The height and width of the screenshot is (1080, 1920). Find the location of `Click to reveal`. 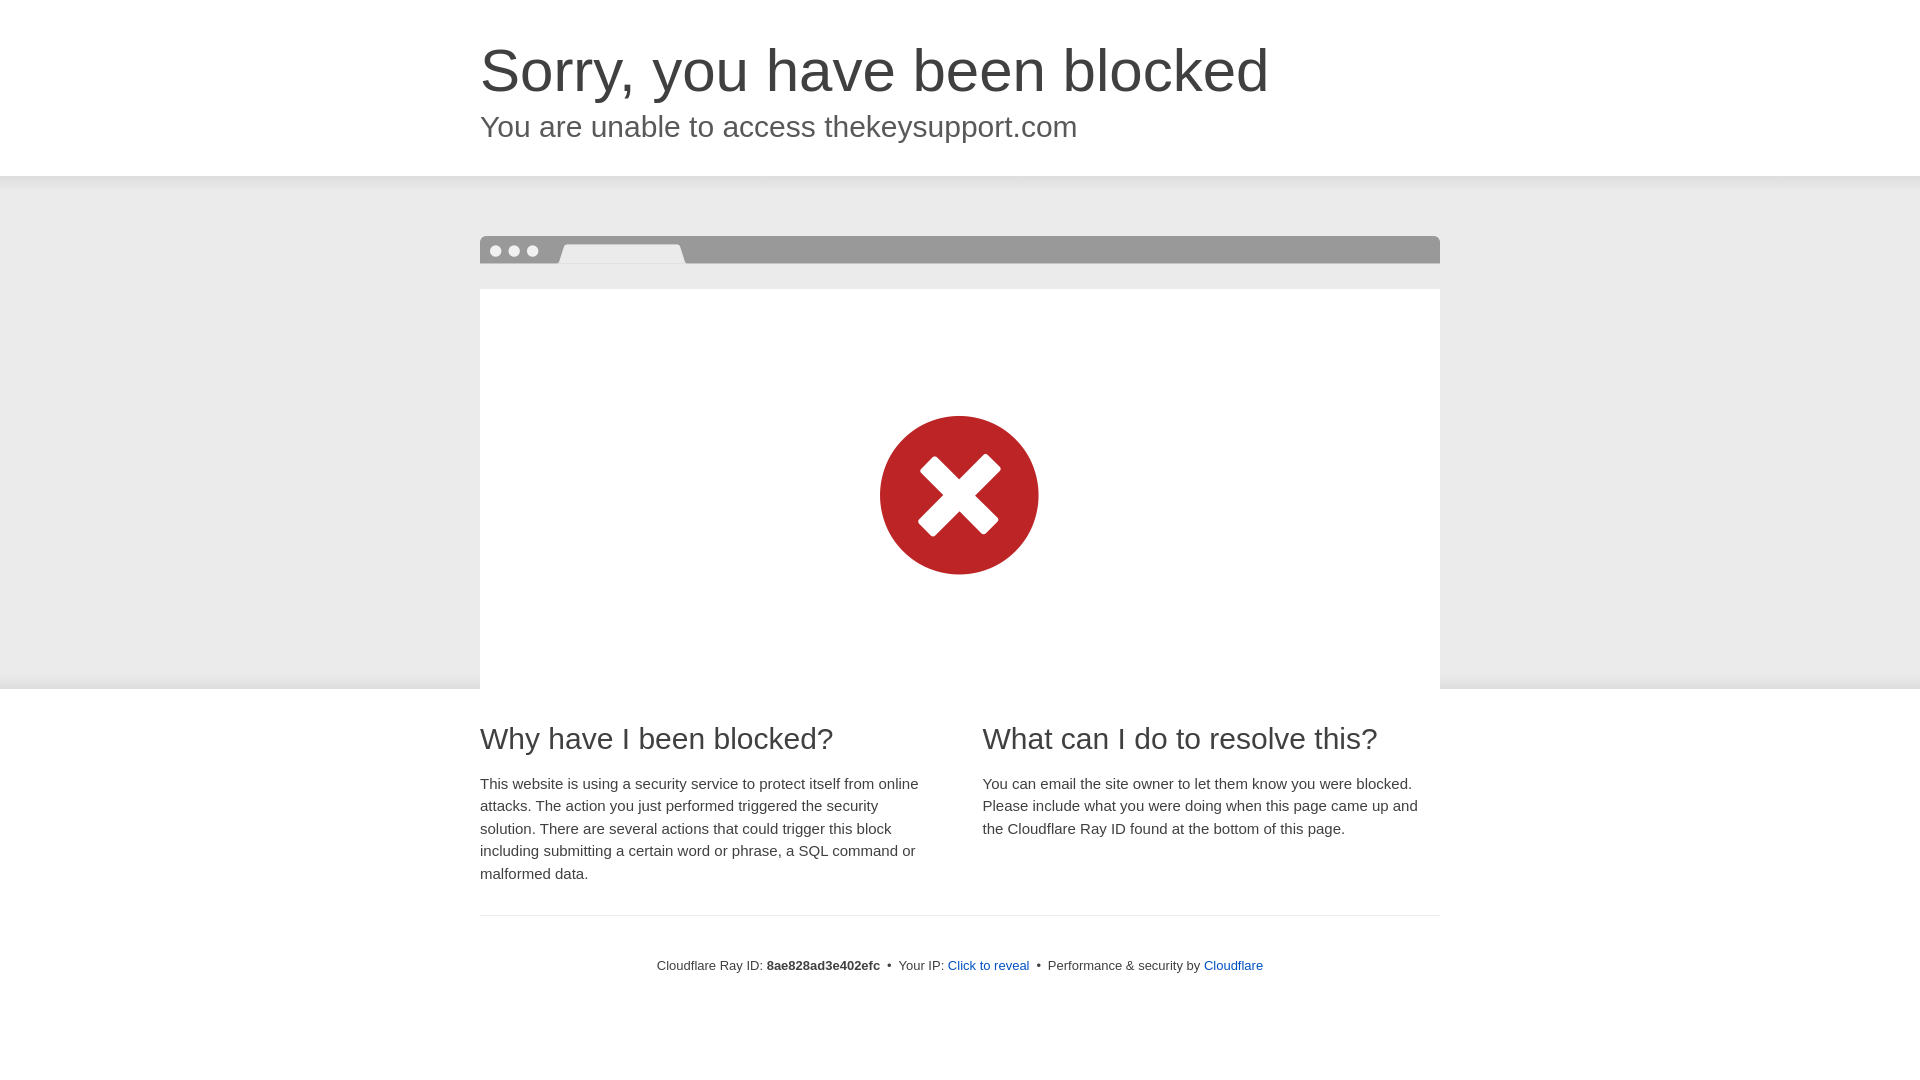

Click to reveal is located at coordinates (988, 966).